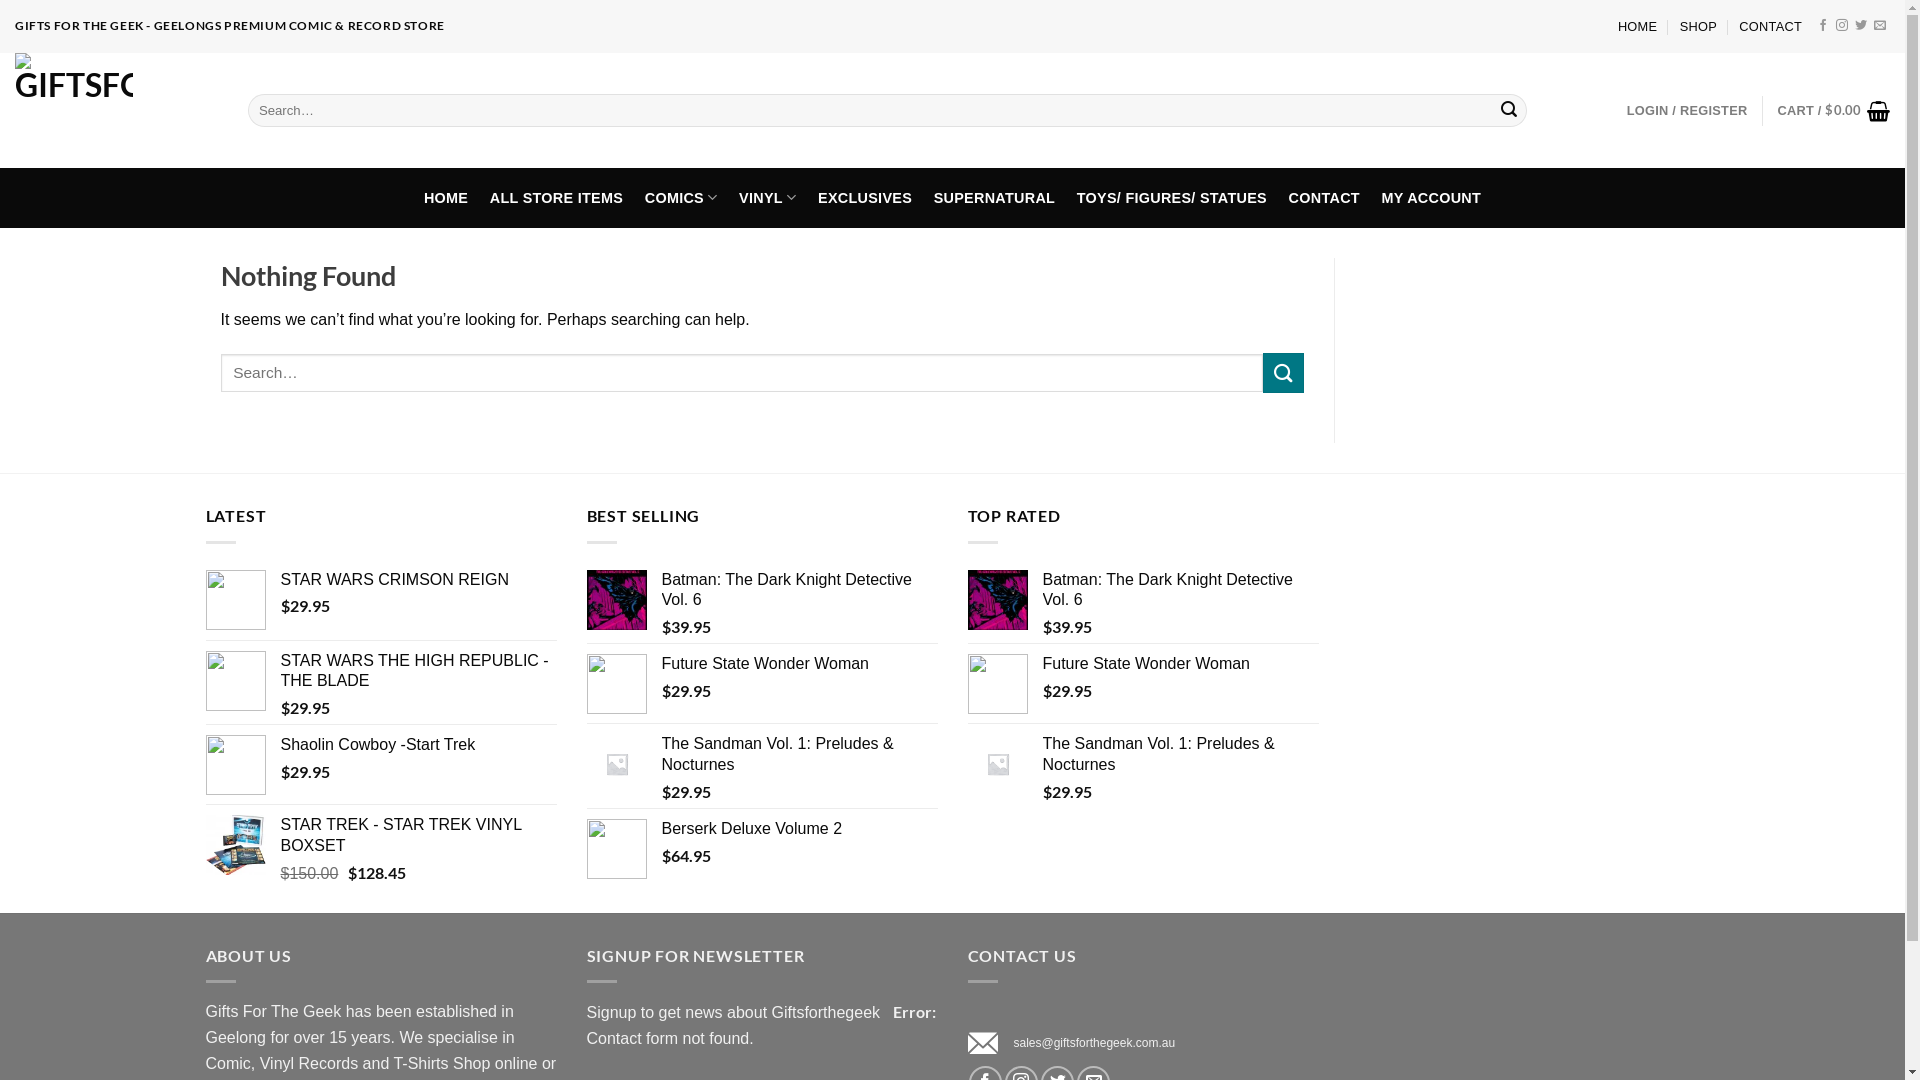  Describe the element at coordinates (1698, 27) in the screenshot. I see `SHOP` at that location.